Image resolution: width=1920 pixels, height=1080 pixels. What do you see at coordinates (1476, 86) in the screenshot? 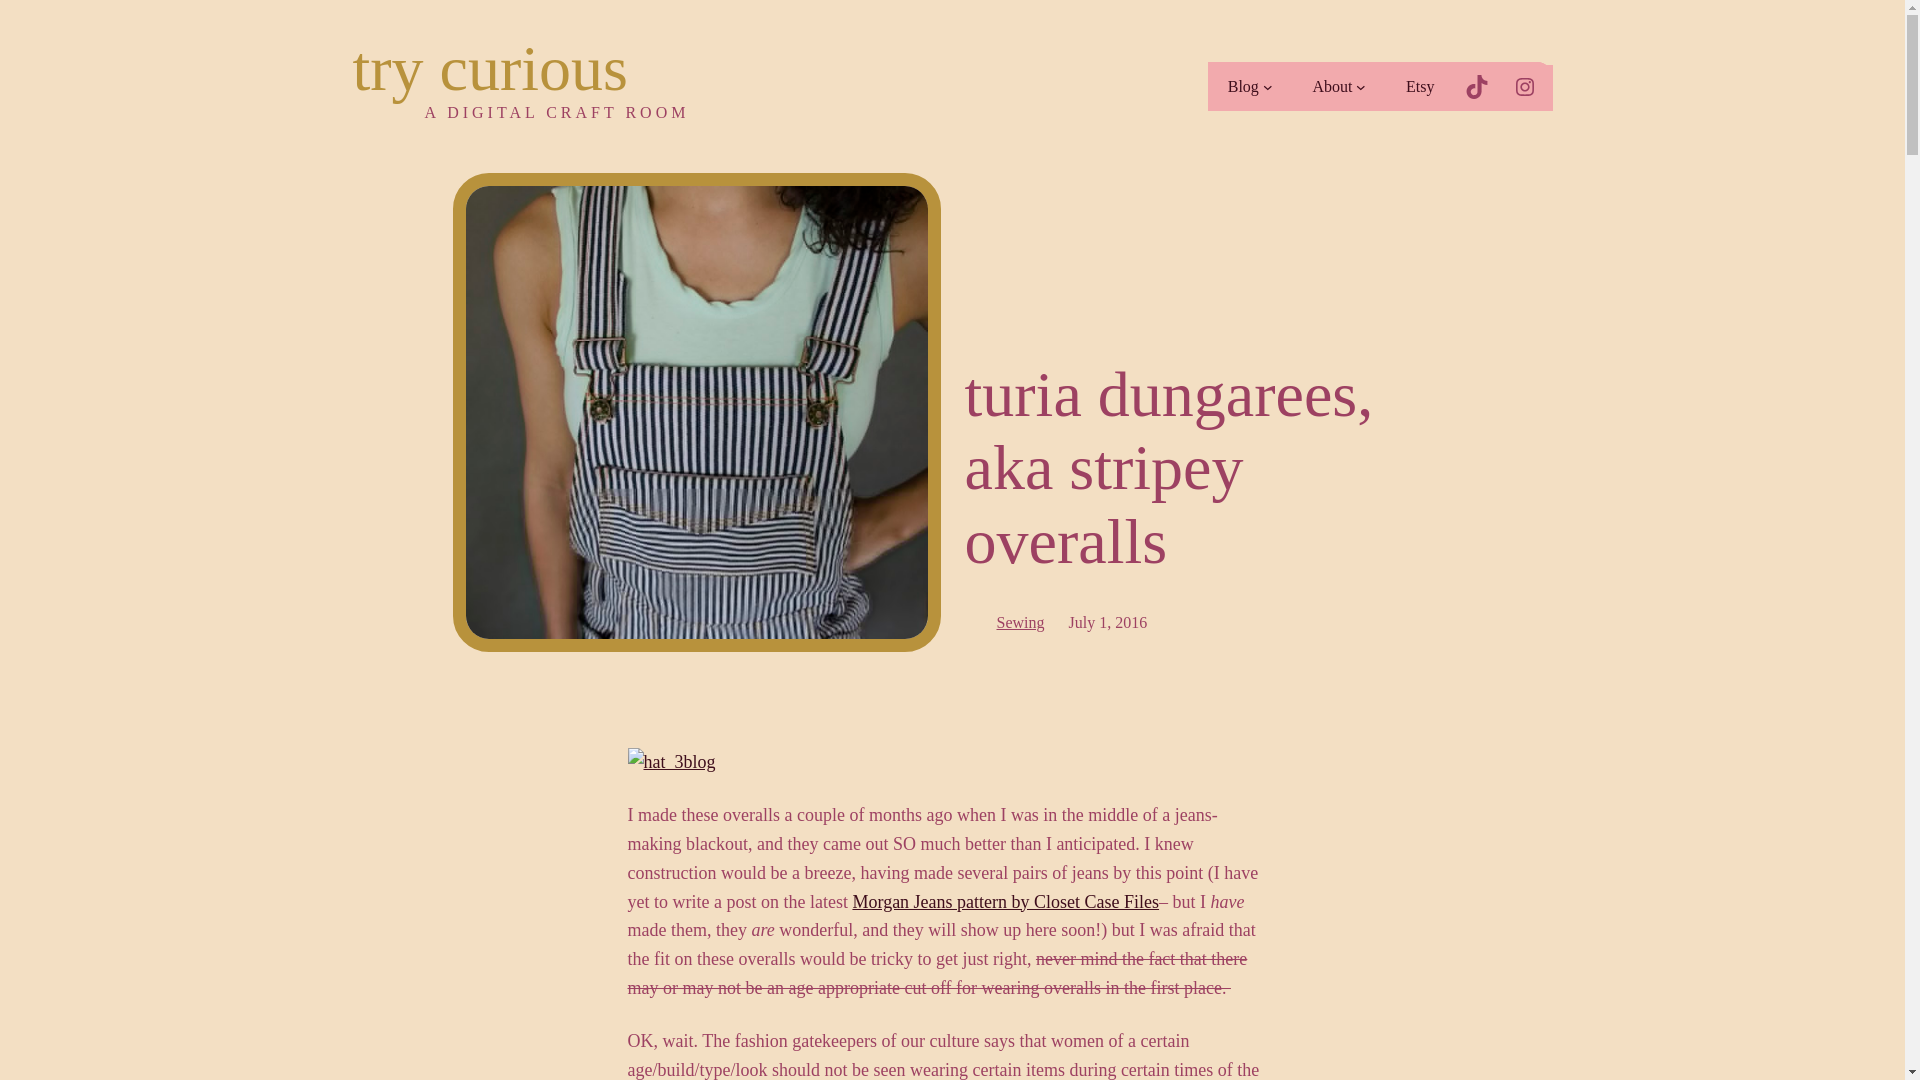
I see `TikTok` at bounding box center [1476, 86].